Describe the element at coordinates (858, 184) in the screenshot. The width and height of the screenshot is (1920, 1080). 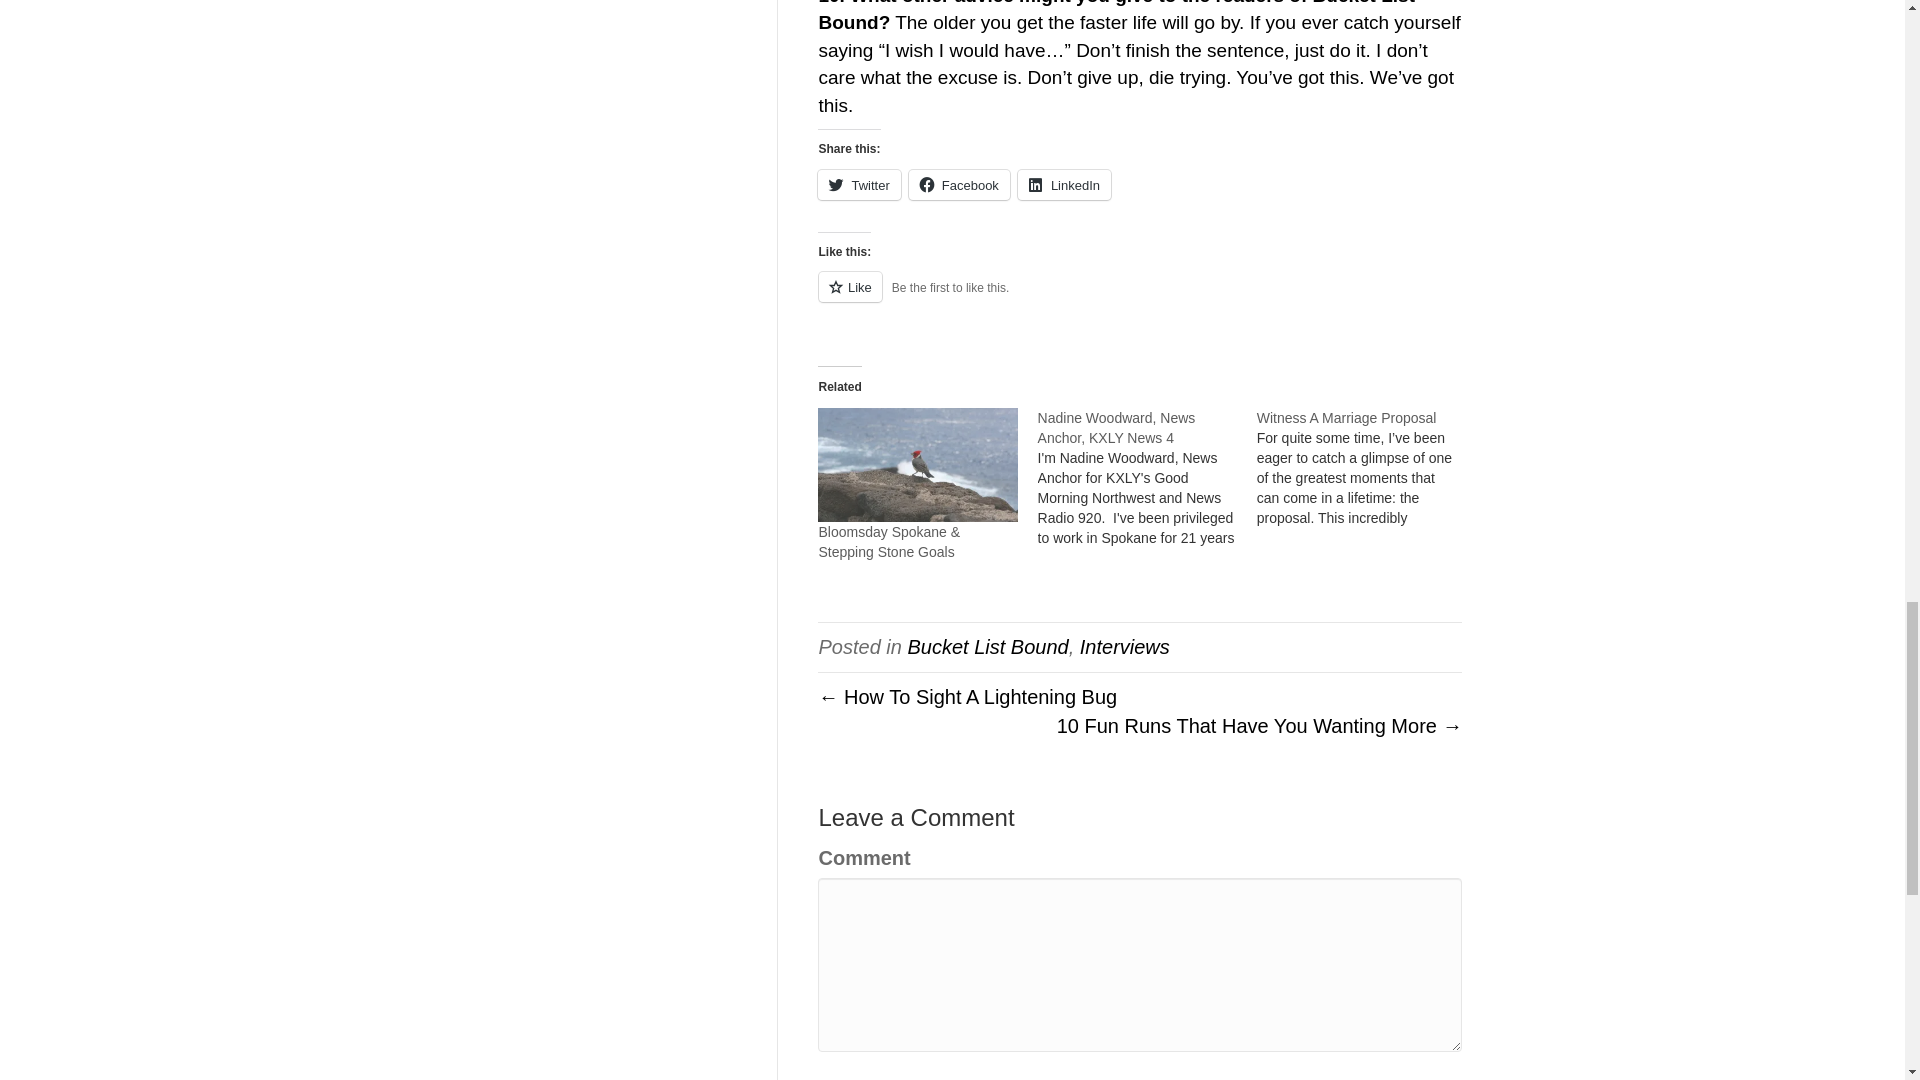
I see `Twitter` at that location.